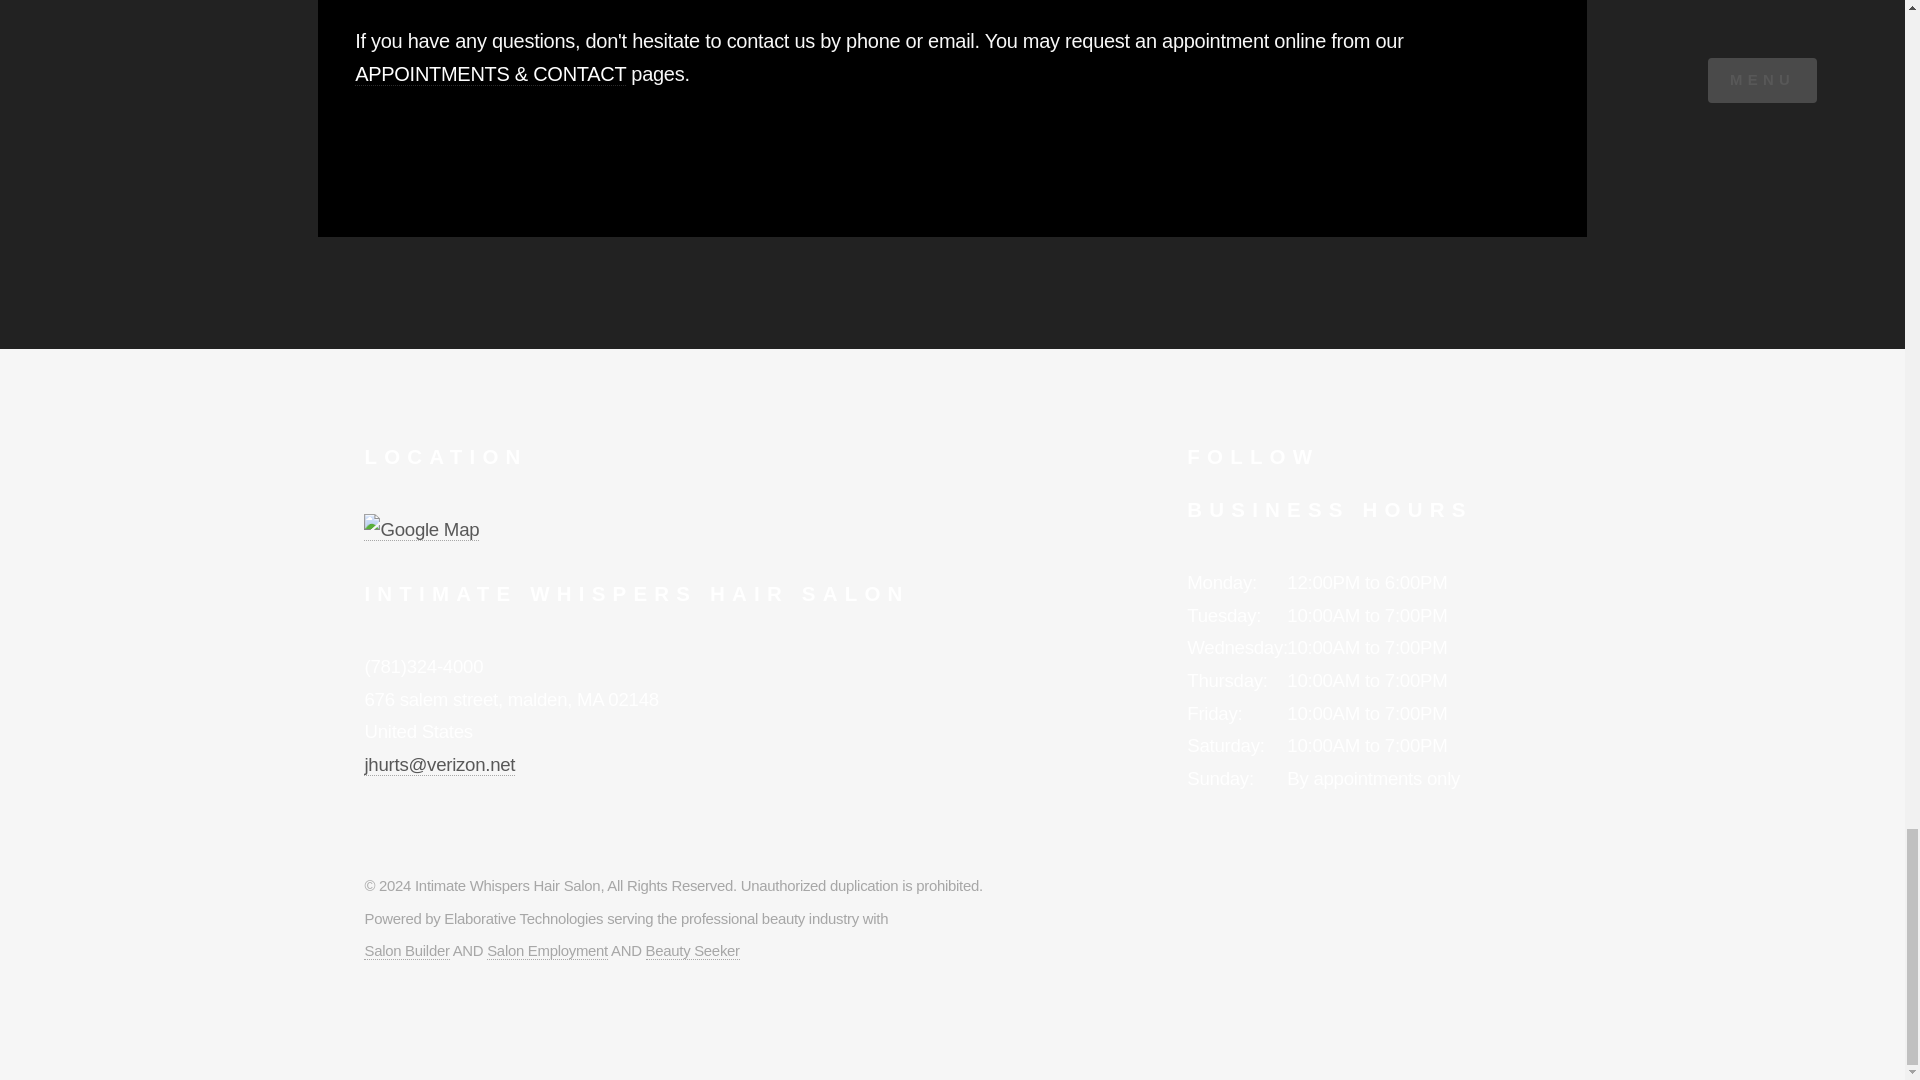 Image resolution: width=1920 pixels, height=1080 pixels. I want to click on Salon Employment, so click(548, 950).